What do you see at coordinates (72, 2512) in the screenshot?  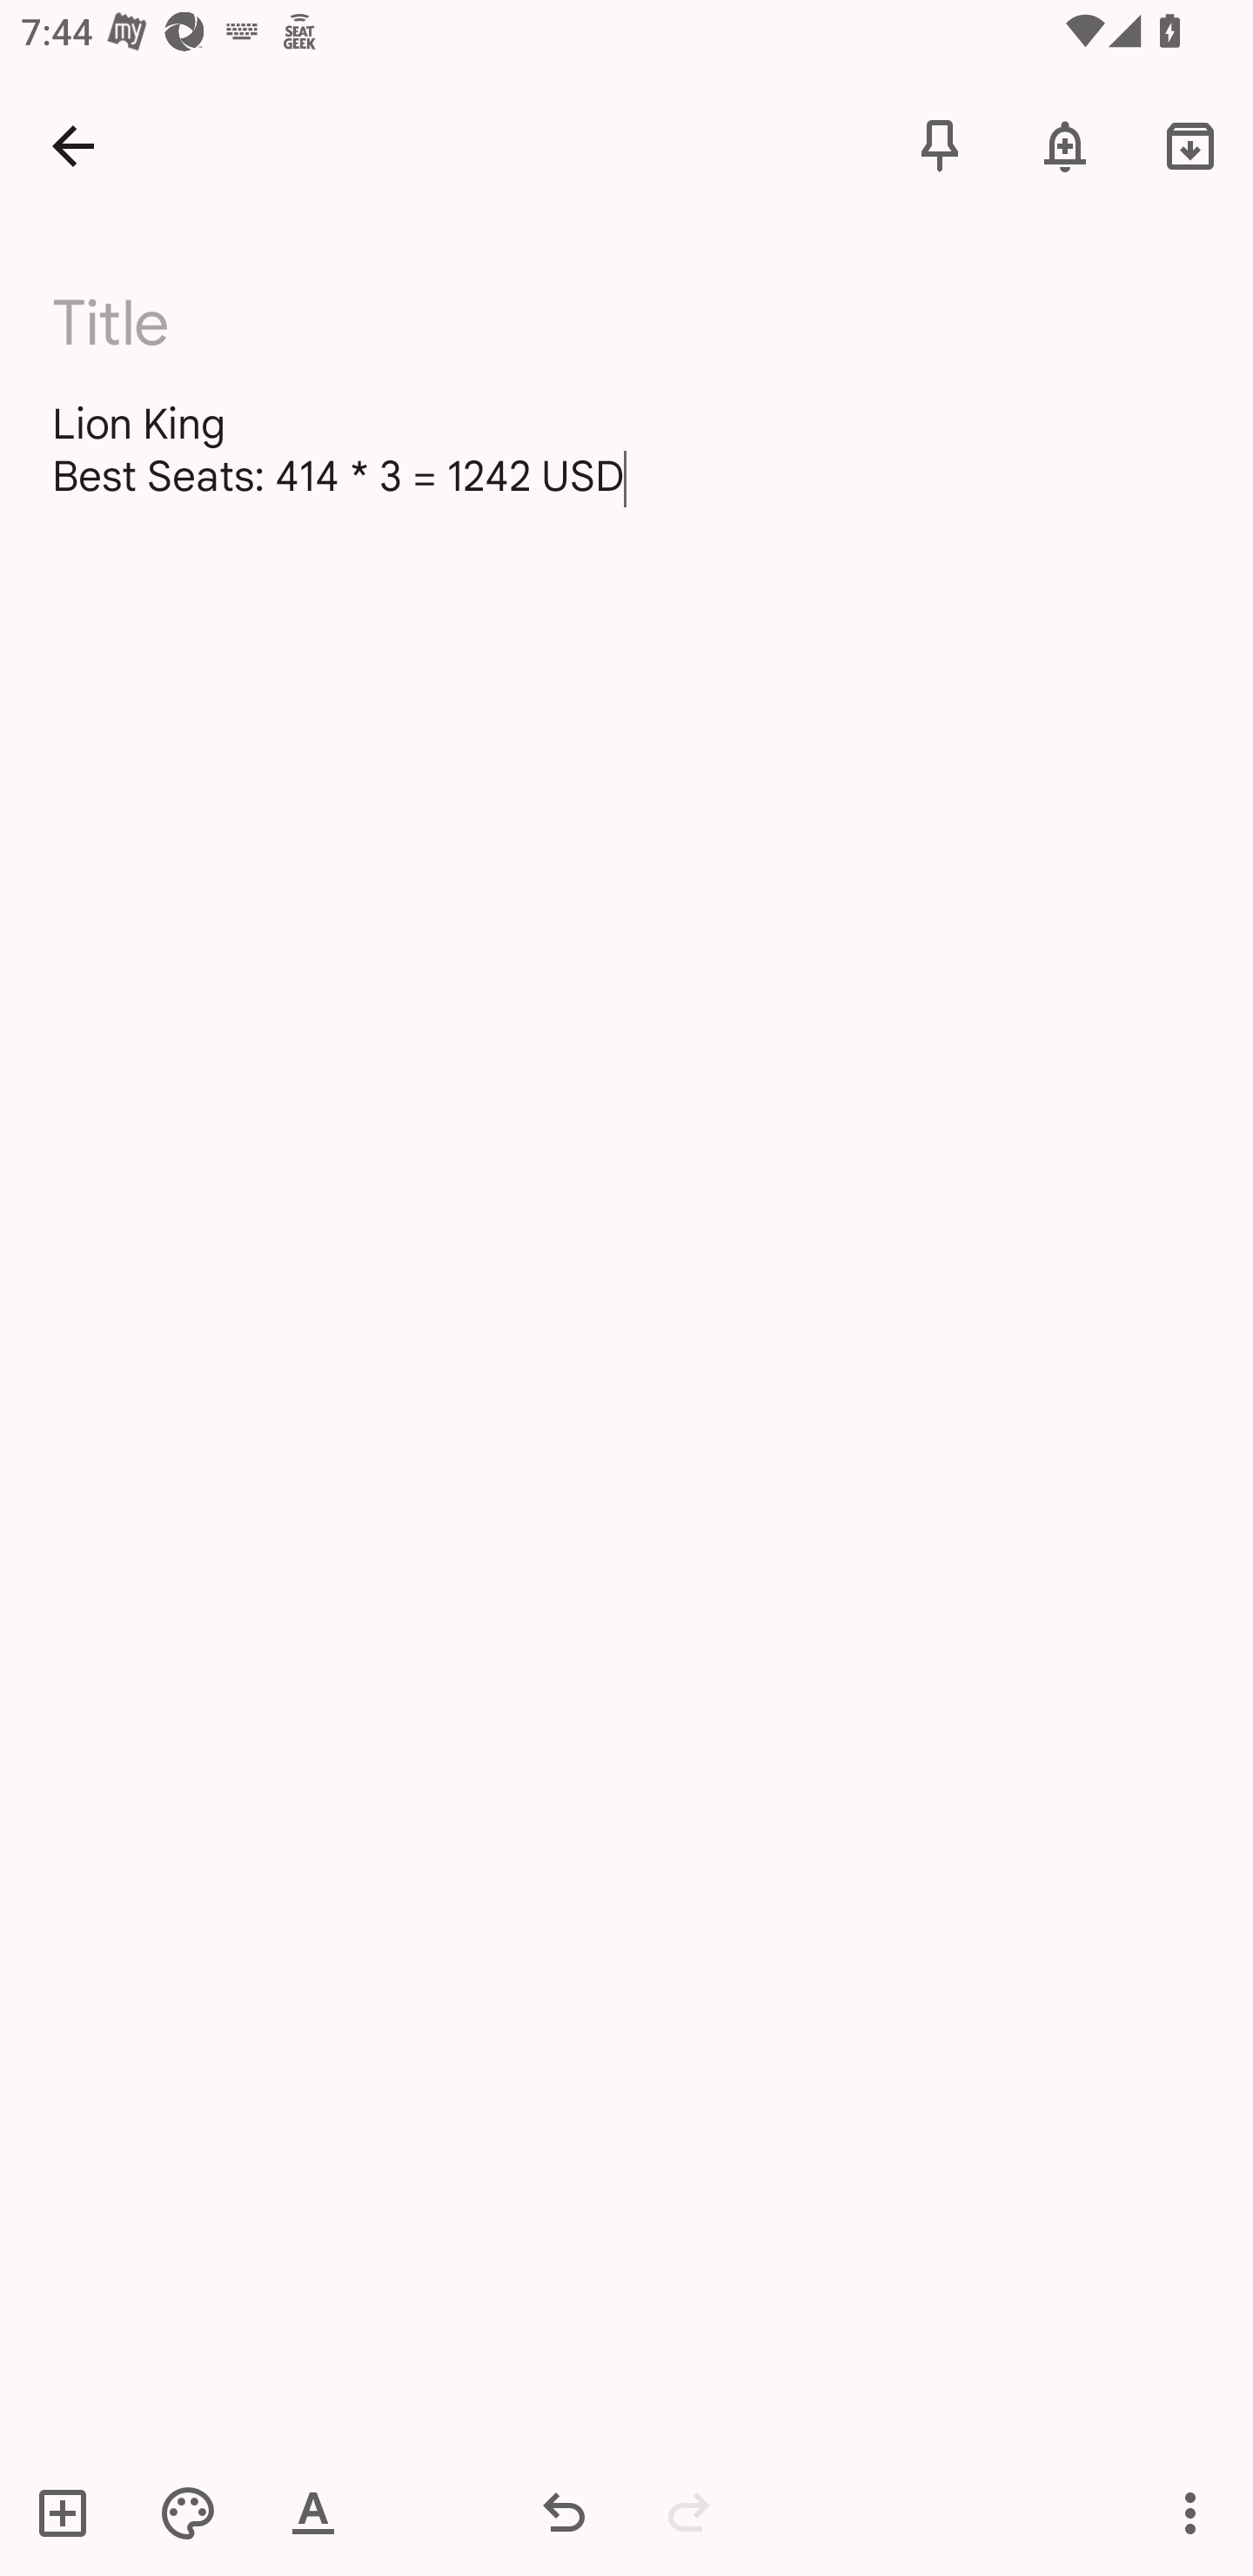 I see `New list` at bounding box center [72, 2512].